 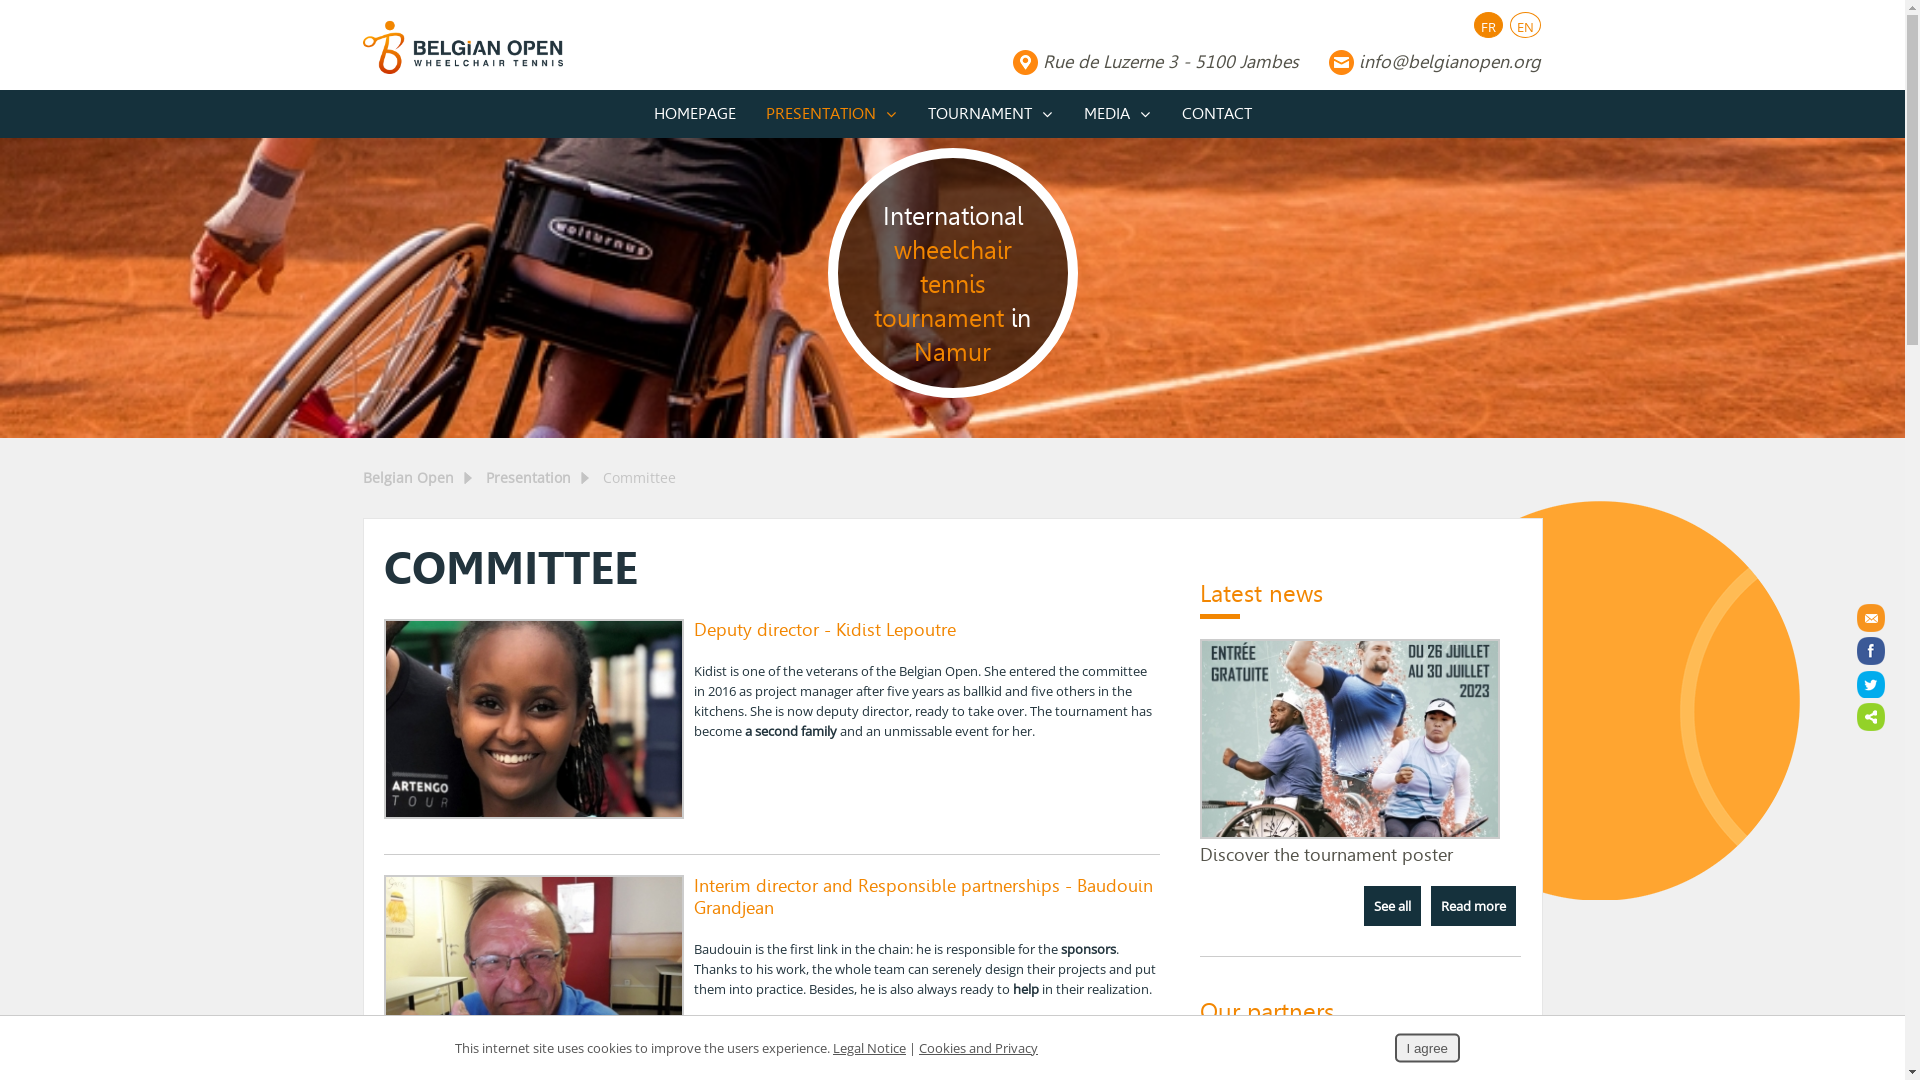 What do you see at coordinates (1117, 114) in the screenshot?
I see `MEDIA` at bounding box center [1117, 114].